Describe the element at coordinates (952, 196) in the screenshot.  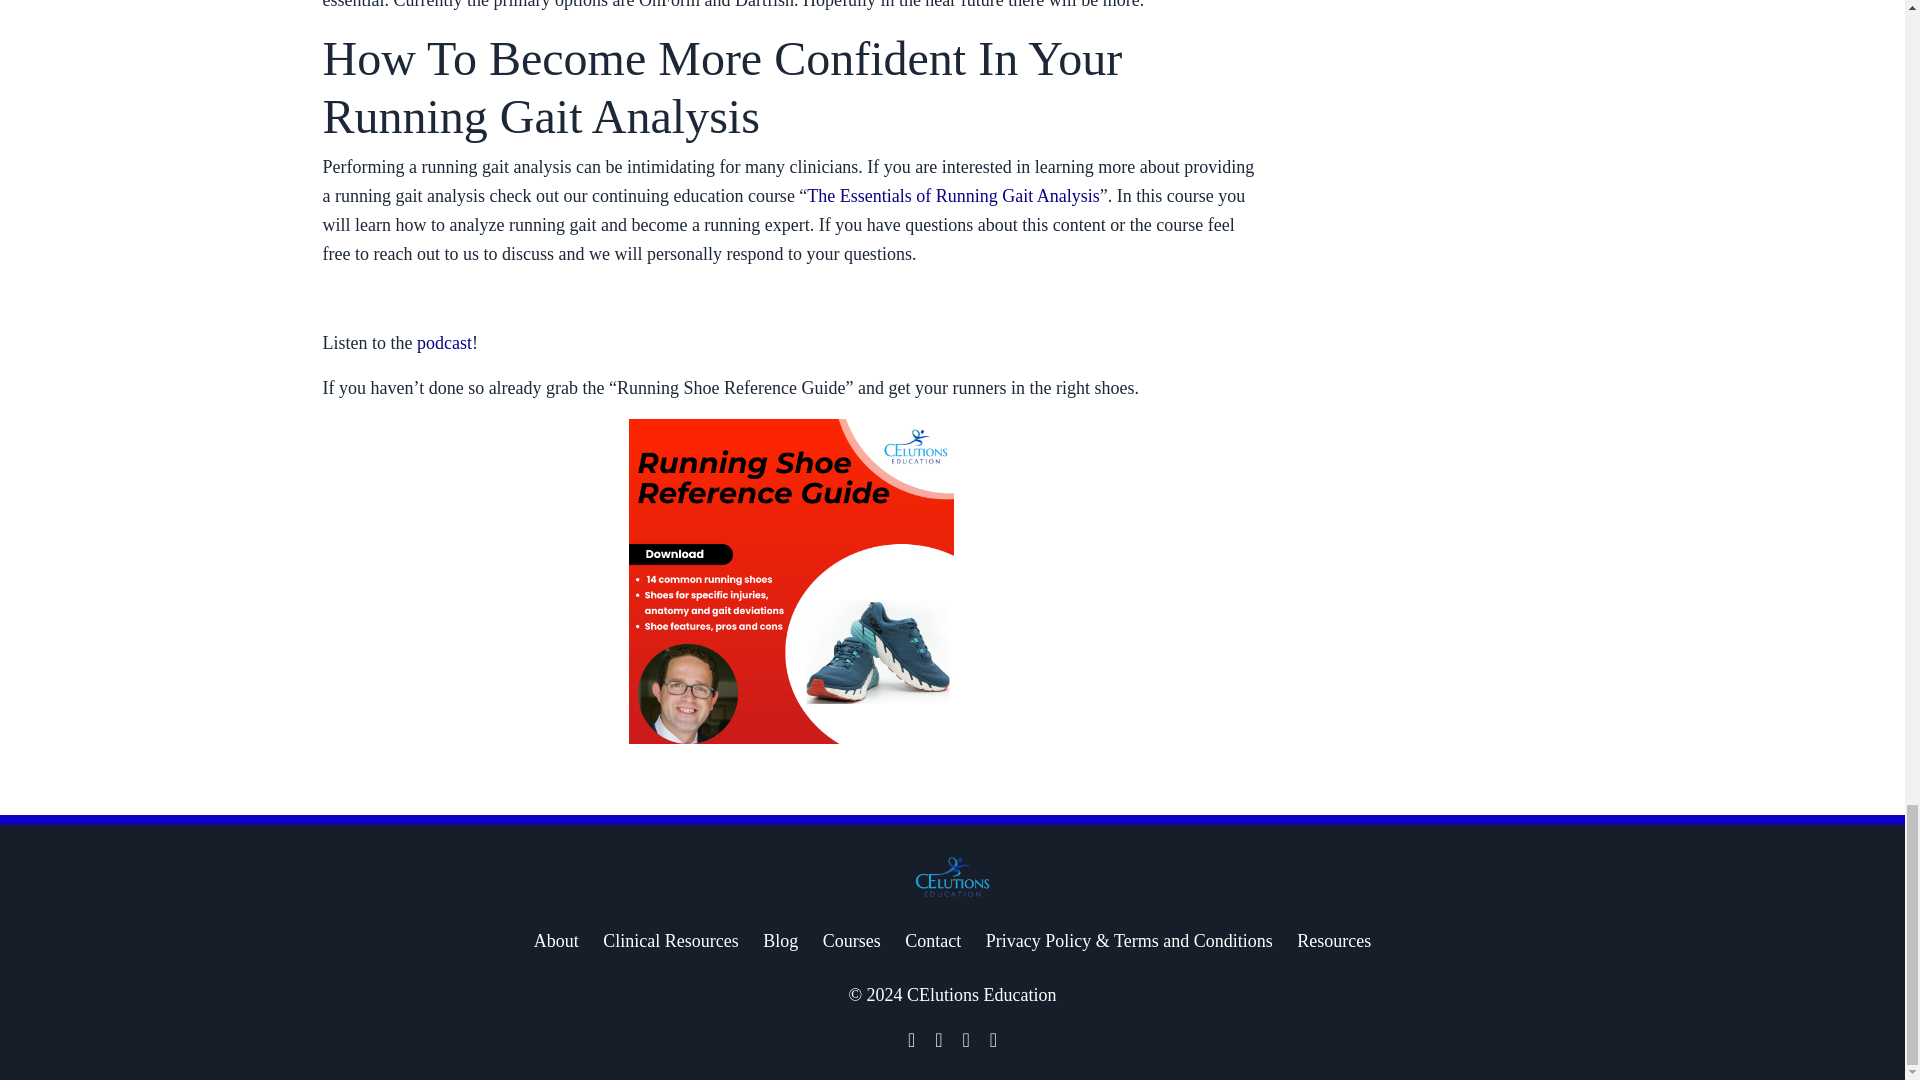
I see `The Essentials of Running Gait Analysis` at that location.